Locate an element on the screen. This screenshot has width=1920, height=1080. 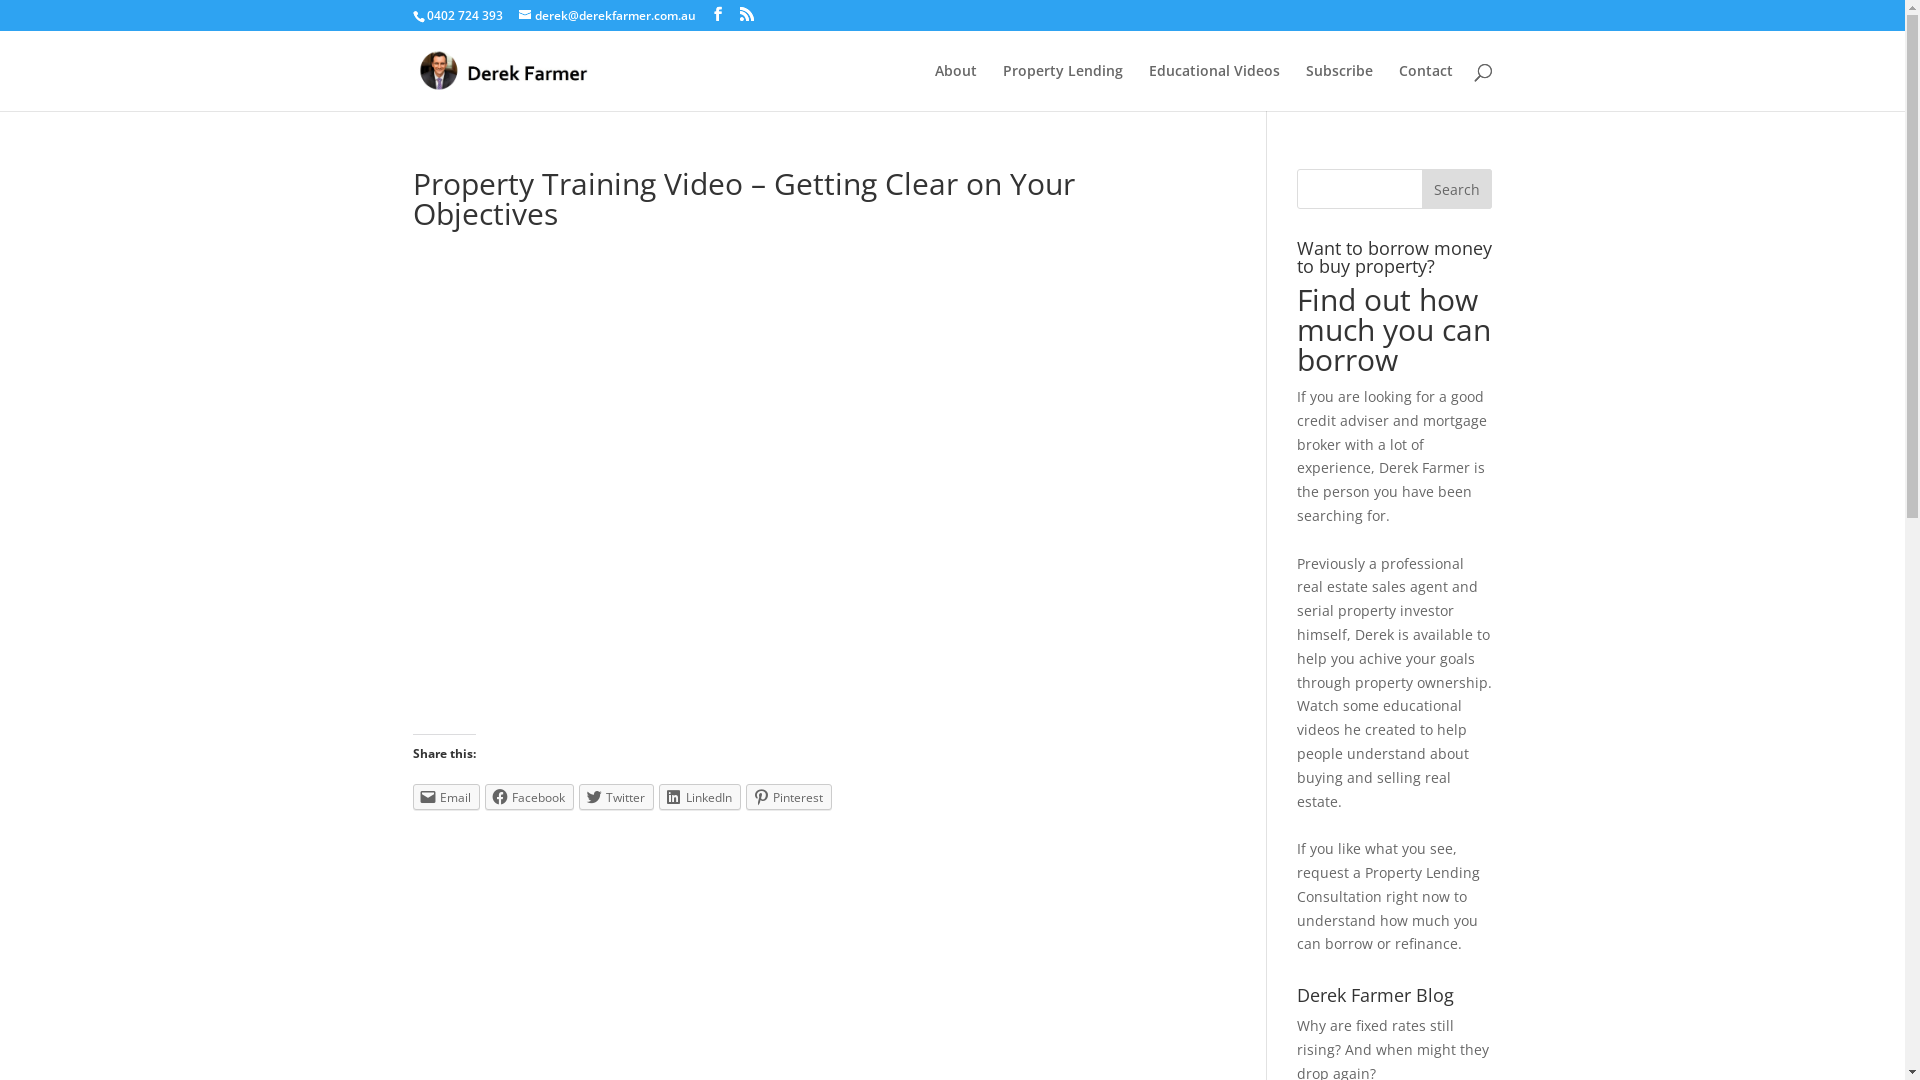
Educational Videos is located at coordinates (1214, 88).